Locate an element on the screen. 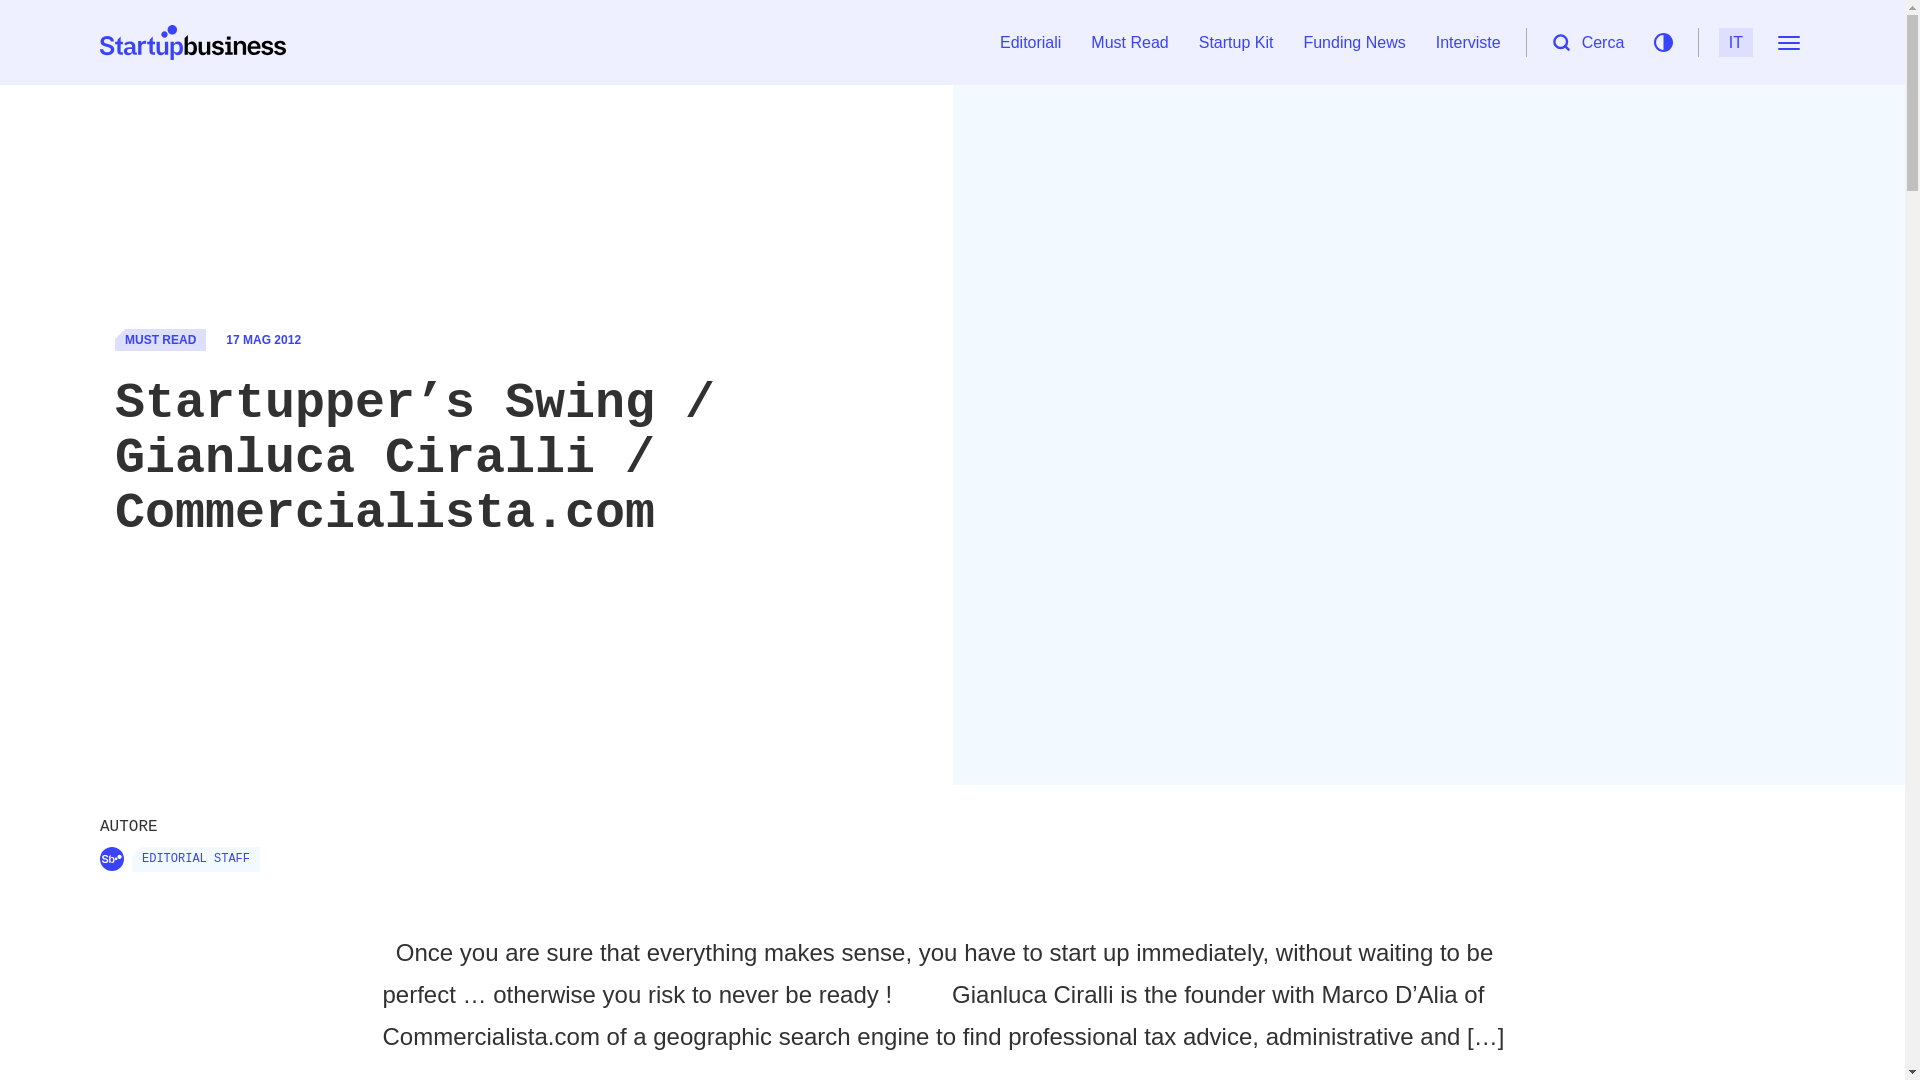 The height and width of the screenshot is (1080, 1920). Editoriali is located at coordinates (1030, 42).